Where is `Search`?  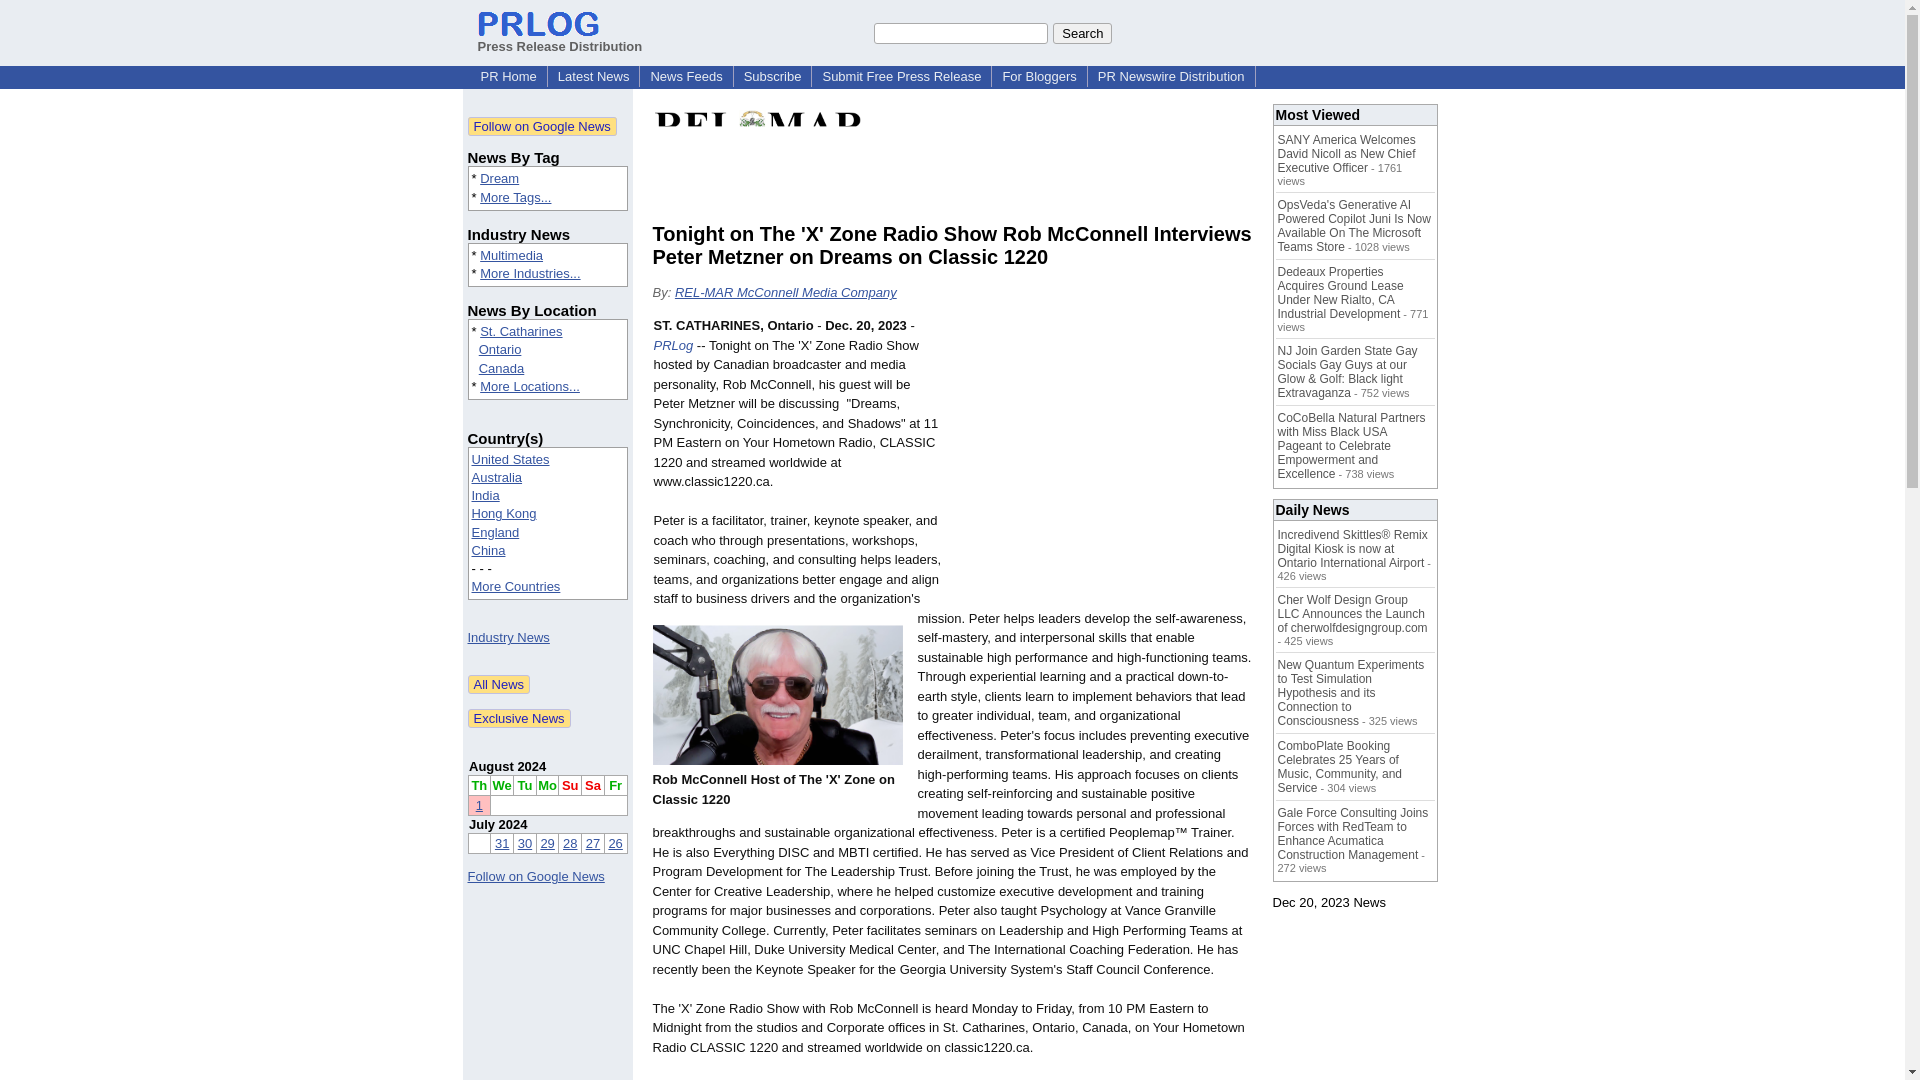
Search is located at coordinates (1082, 32).